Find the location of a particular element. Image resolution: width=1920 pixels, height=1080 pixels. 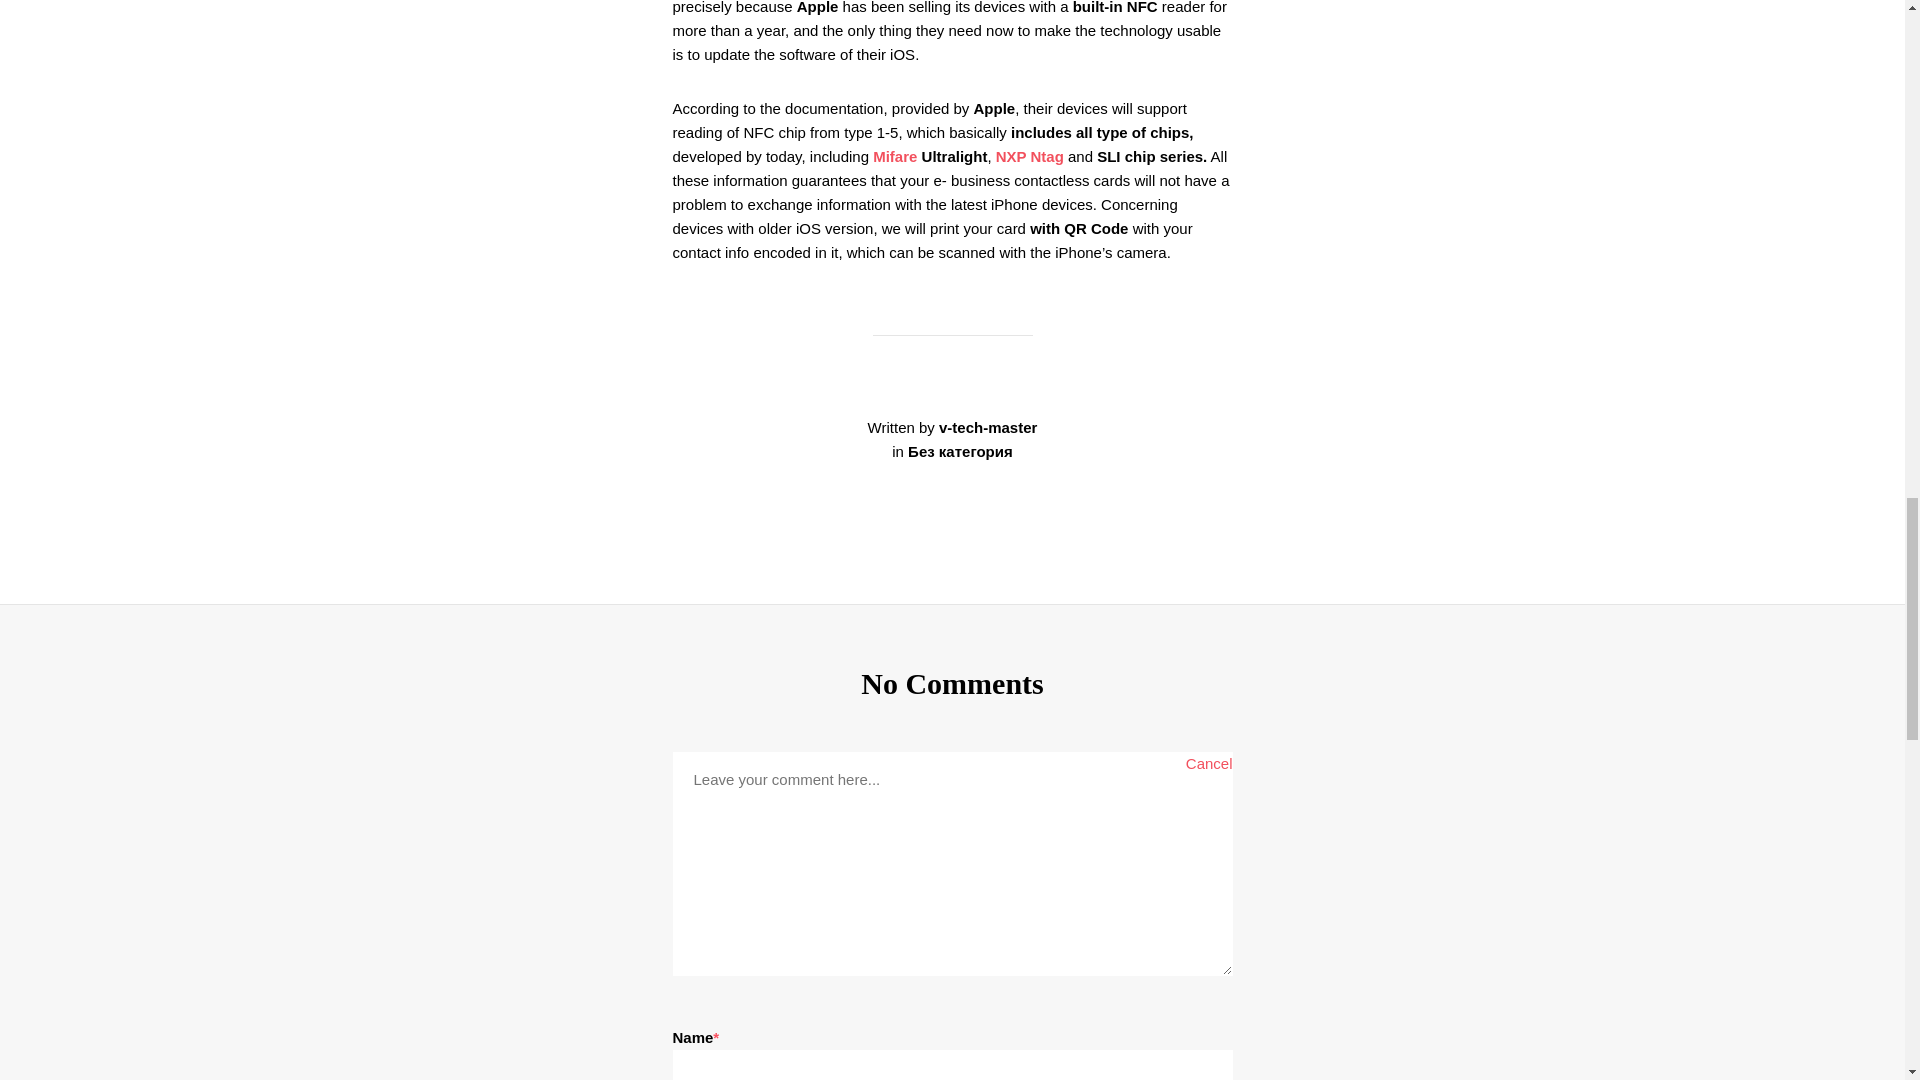

NXP Ntag is located at coordinates (1030, 156).